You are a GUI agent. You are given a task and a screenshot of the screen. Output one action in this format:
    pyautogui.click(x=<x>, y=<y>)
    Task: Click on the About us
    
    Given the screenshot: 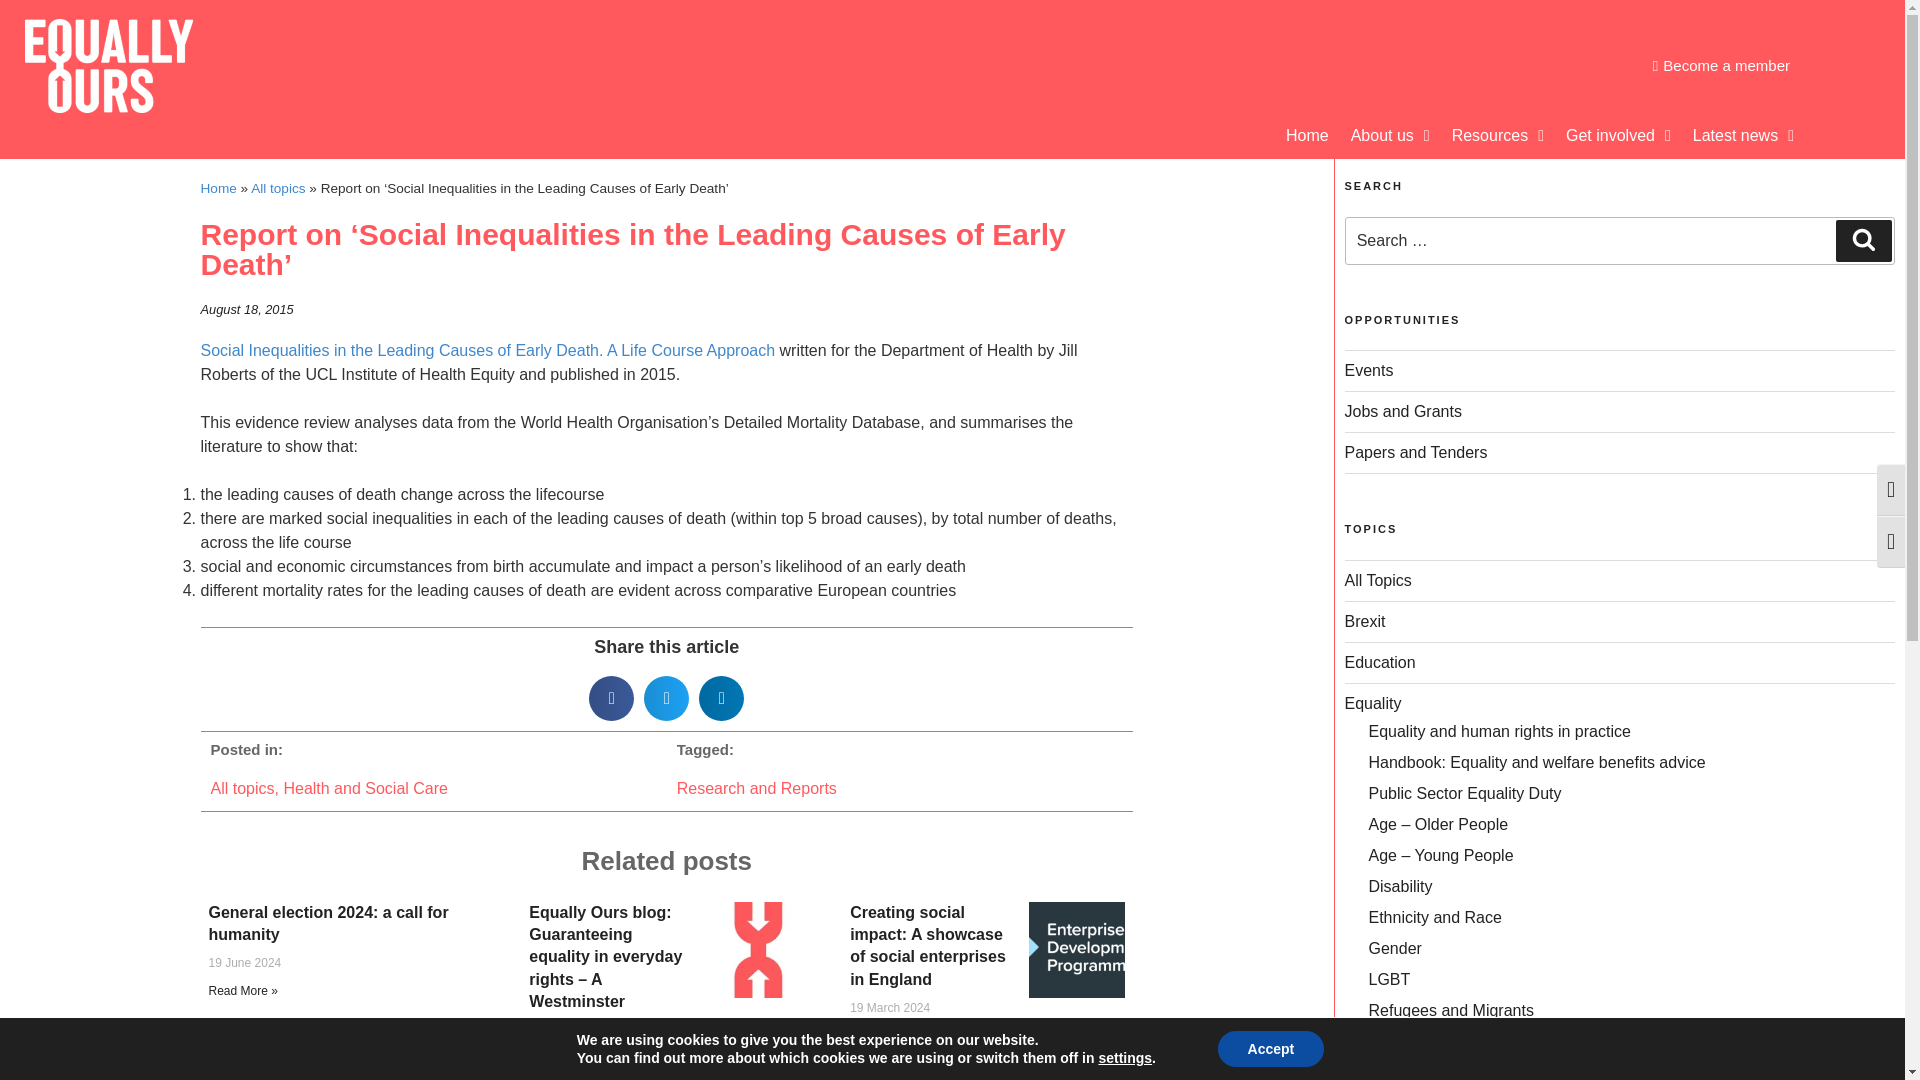 What is the action you would take?
    pyautogui.click(x=1390, y=136)
    